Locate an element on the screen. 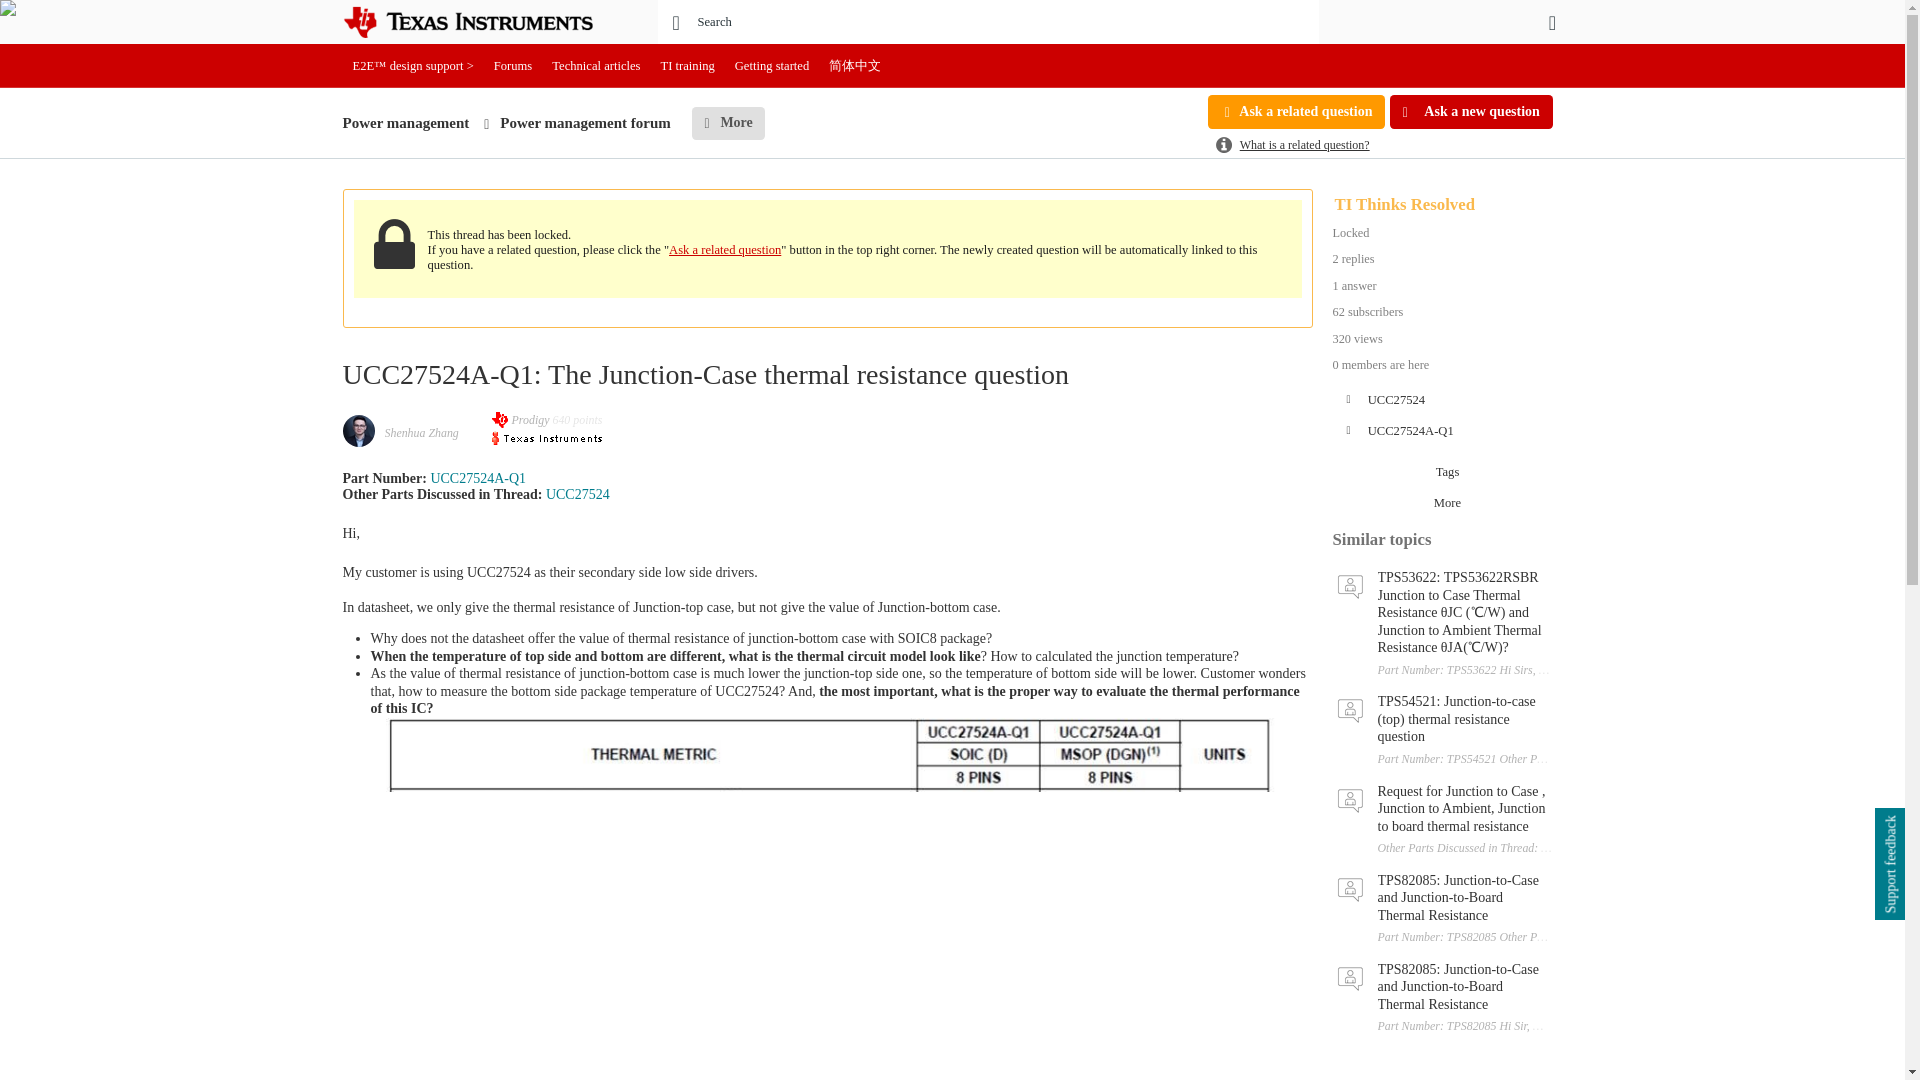  Click here for explanation of levels is located at coordinates (522, 419).